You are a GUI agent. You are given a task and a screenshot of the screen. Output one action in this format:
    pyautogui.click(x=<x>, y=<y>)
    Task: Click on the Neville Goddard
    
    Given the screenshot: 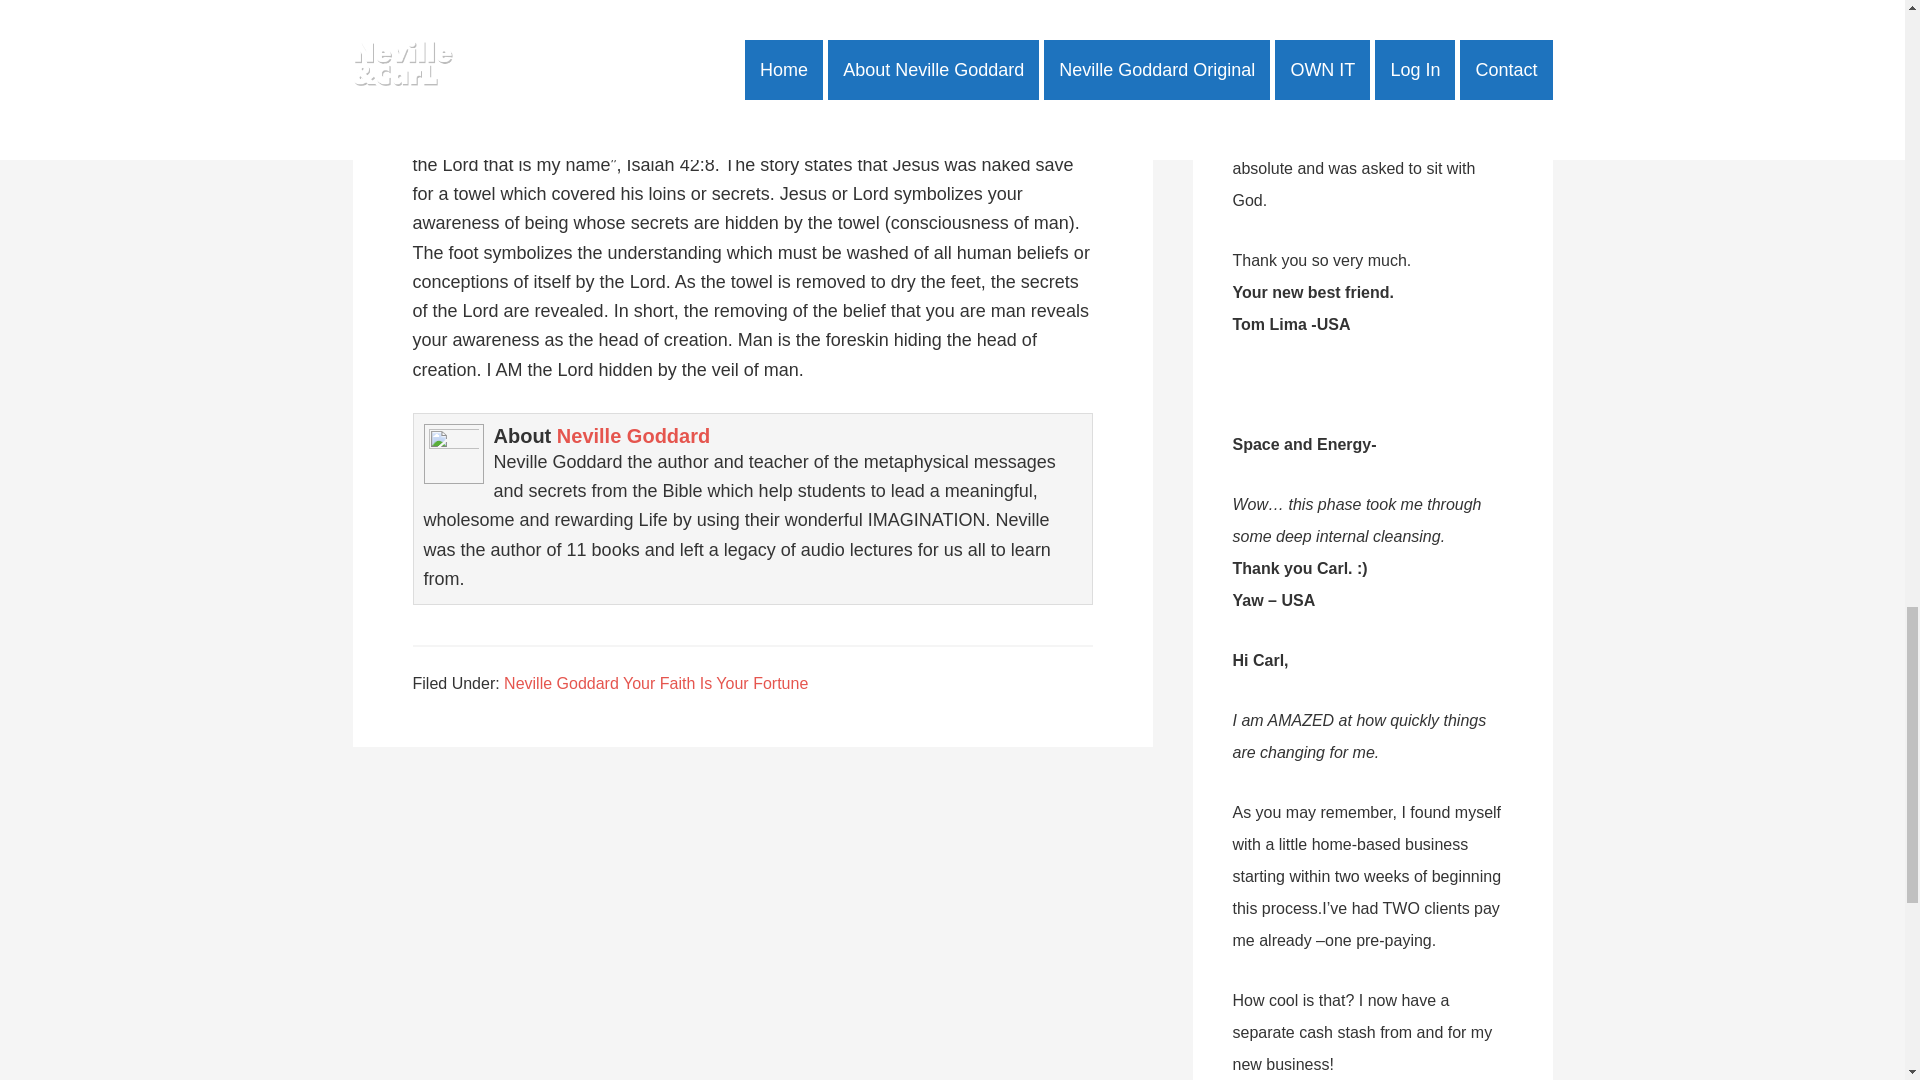 What is the action you would take?
    pyautogui.click(x=633, y=436)
    